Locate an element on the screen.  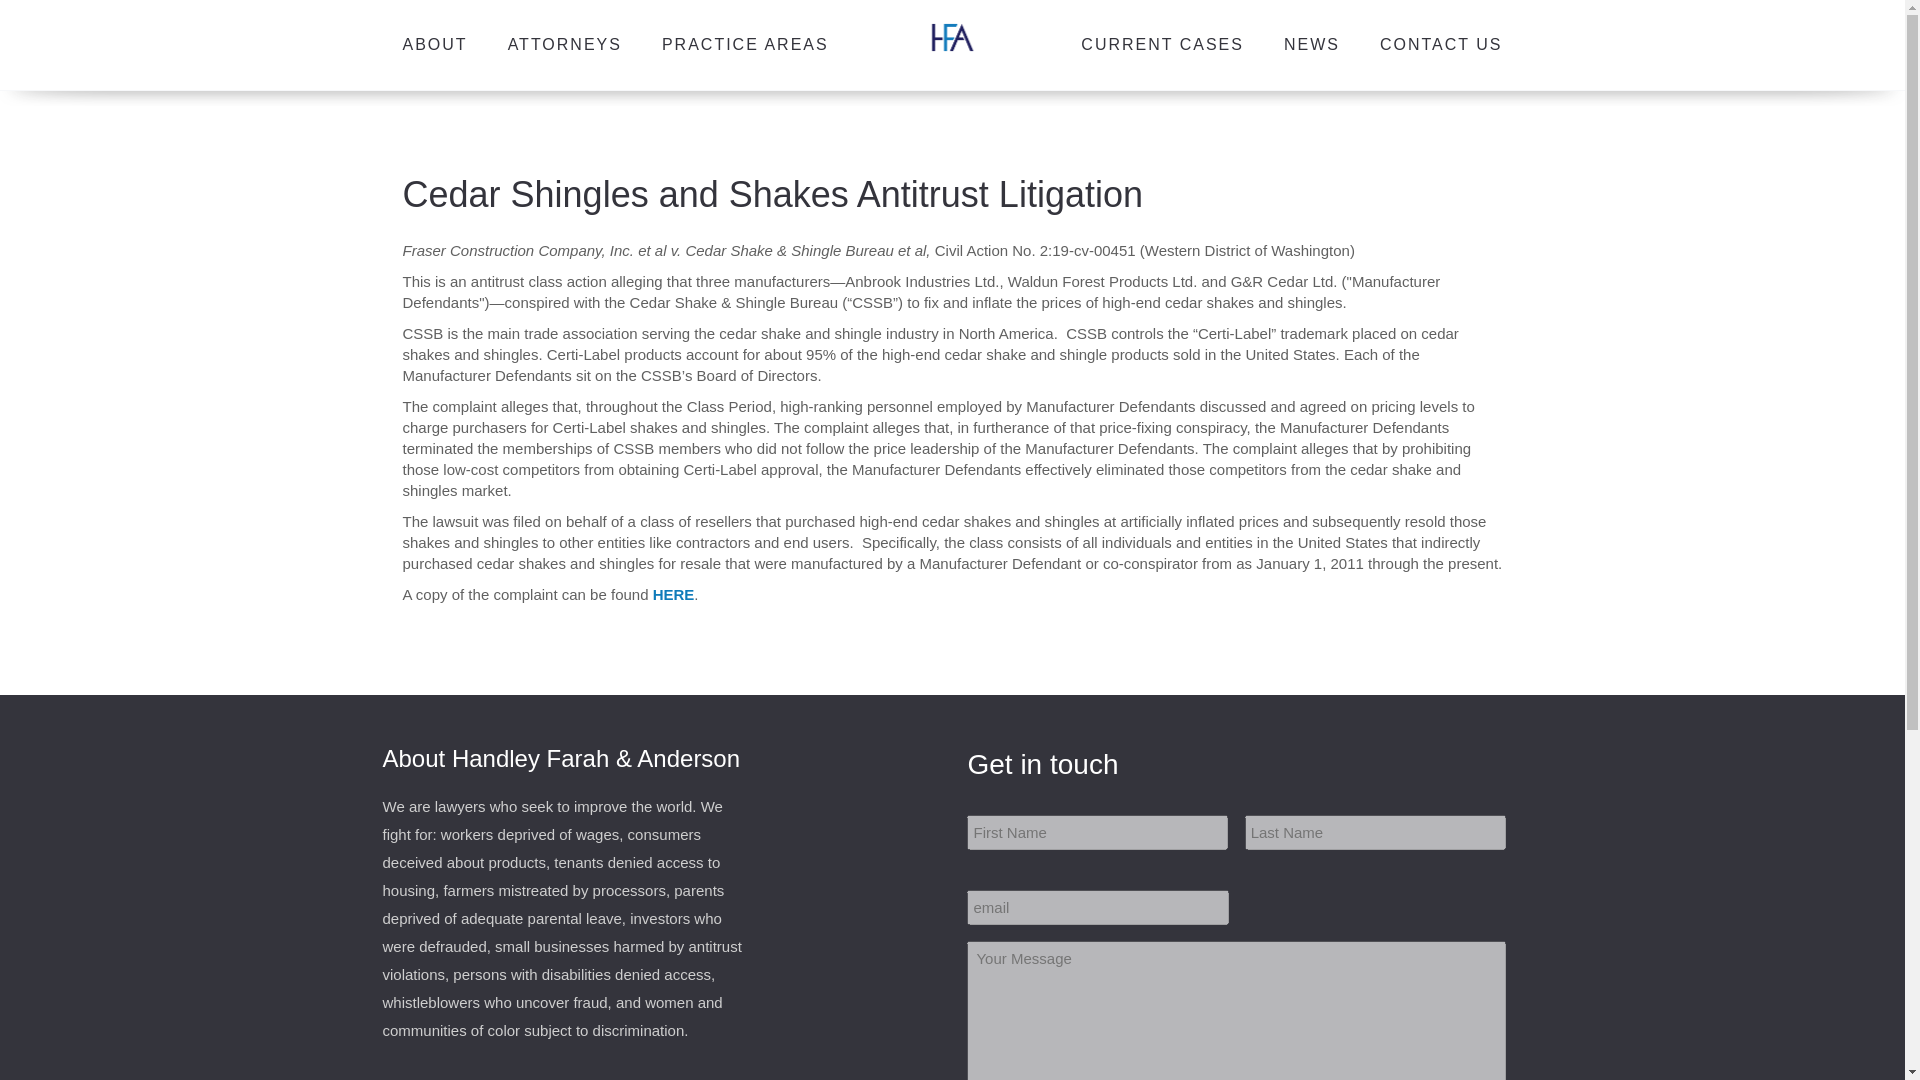
NEWS is located at coordinates (1312, 45).